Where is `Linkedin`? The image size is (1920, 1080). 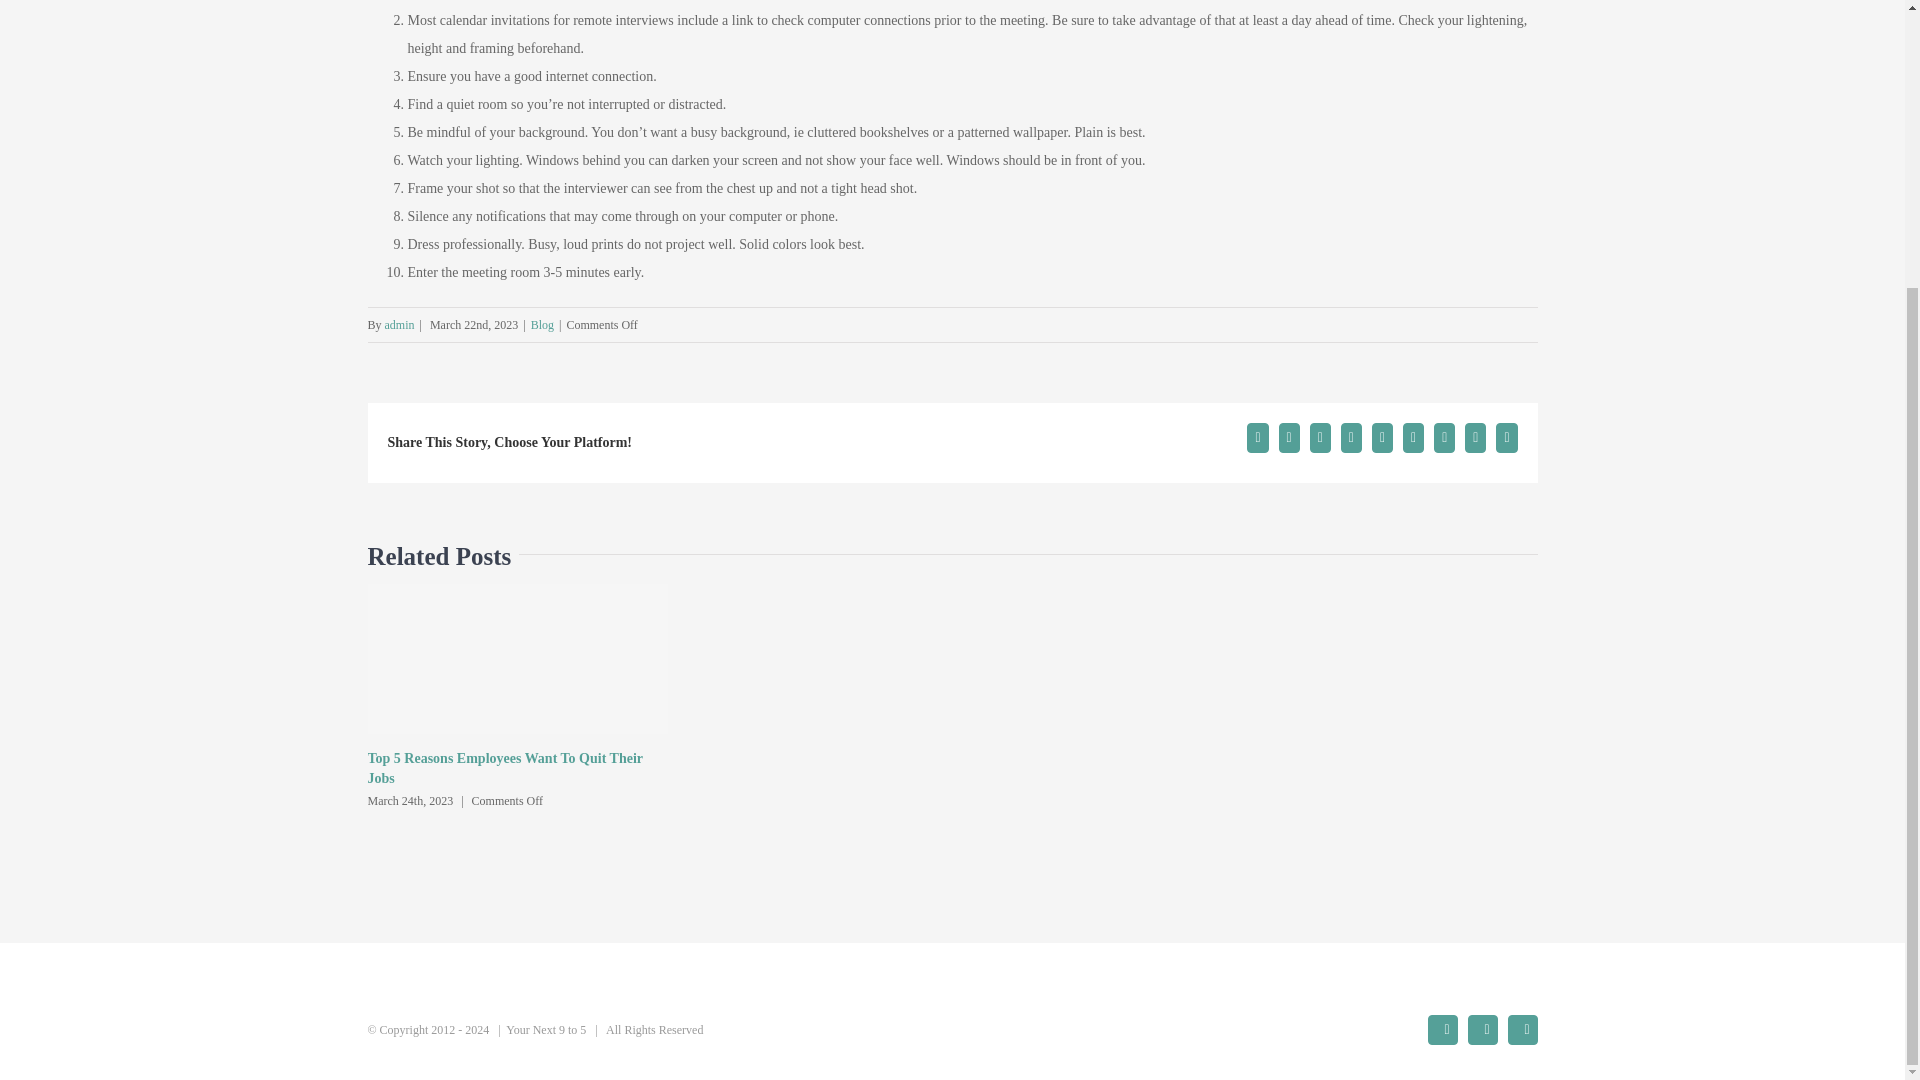
Linkedin is located at coordinates (1320, 438).